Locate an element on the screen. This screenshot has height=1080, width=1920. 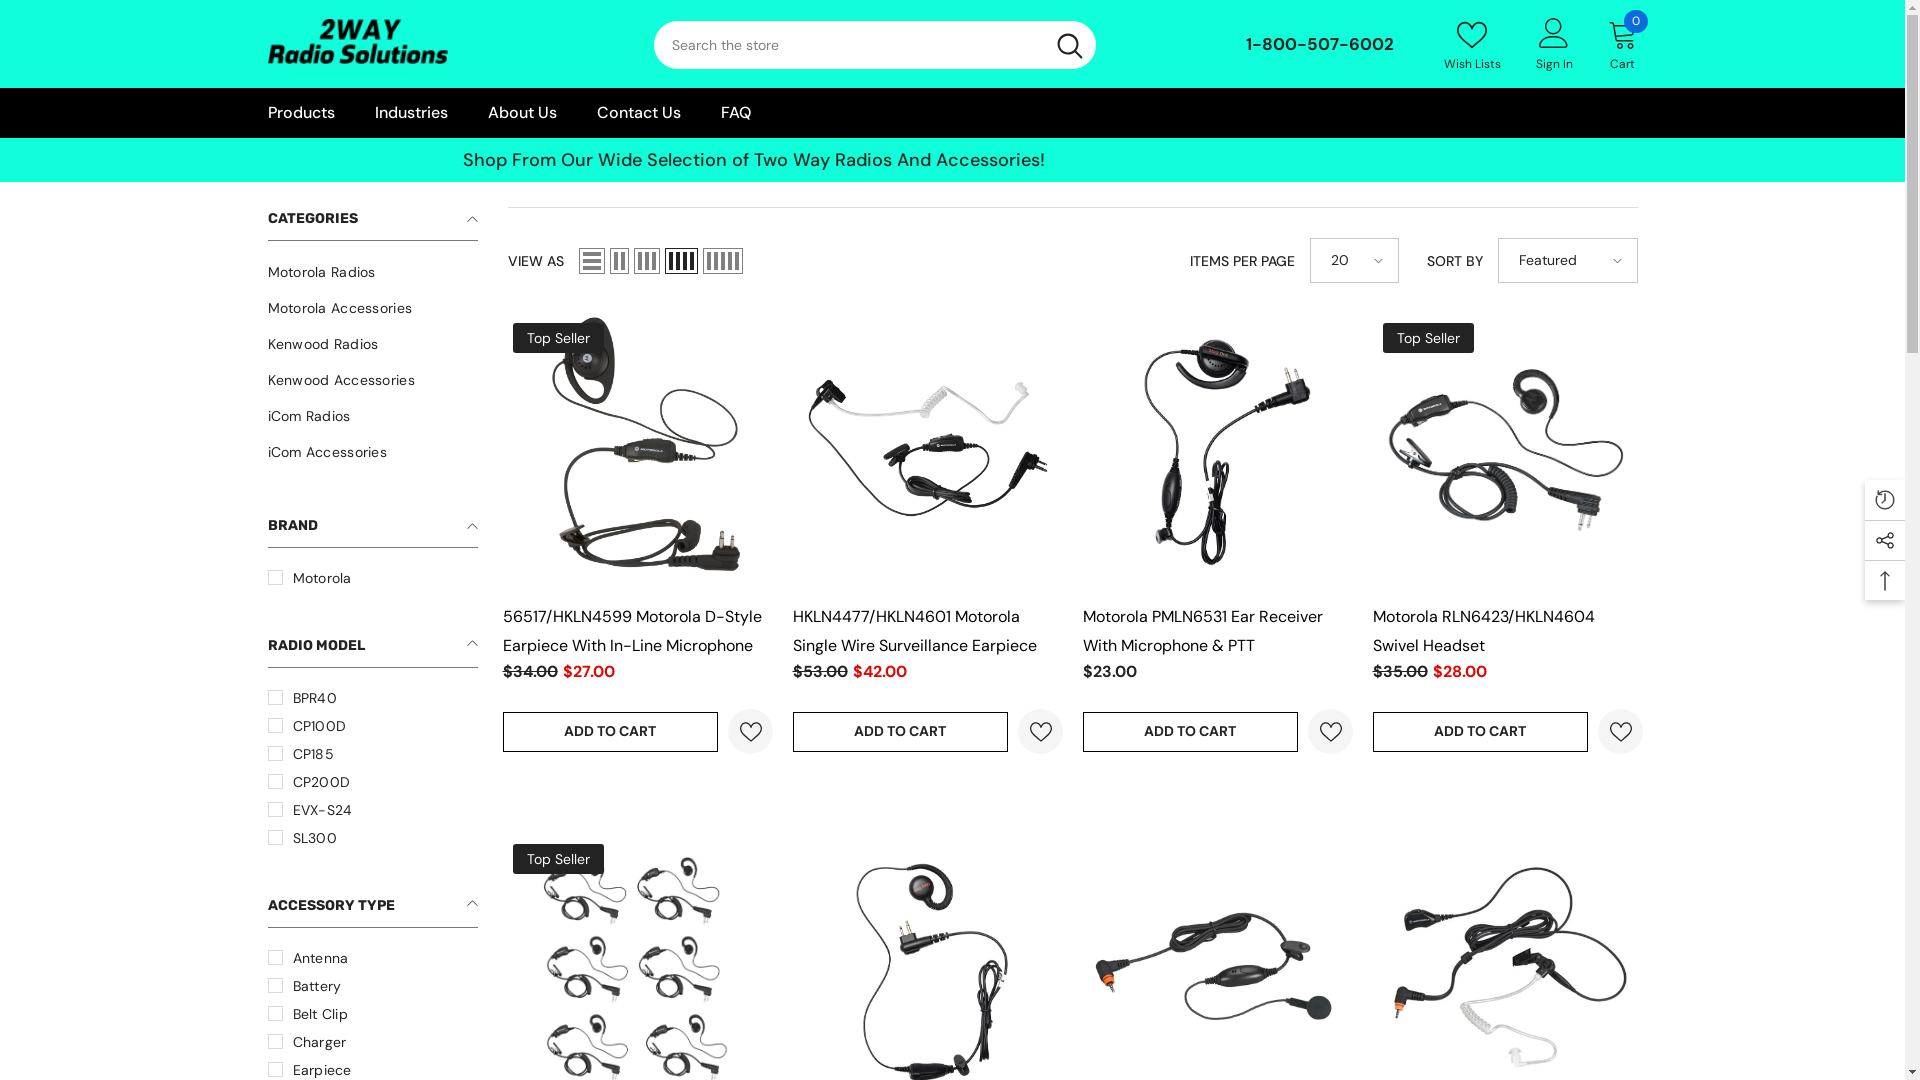
user
Sign In is located at coordinates (1554, 44).